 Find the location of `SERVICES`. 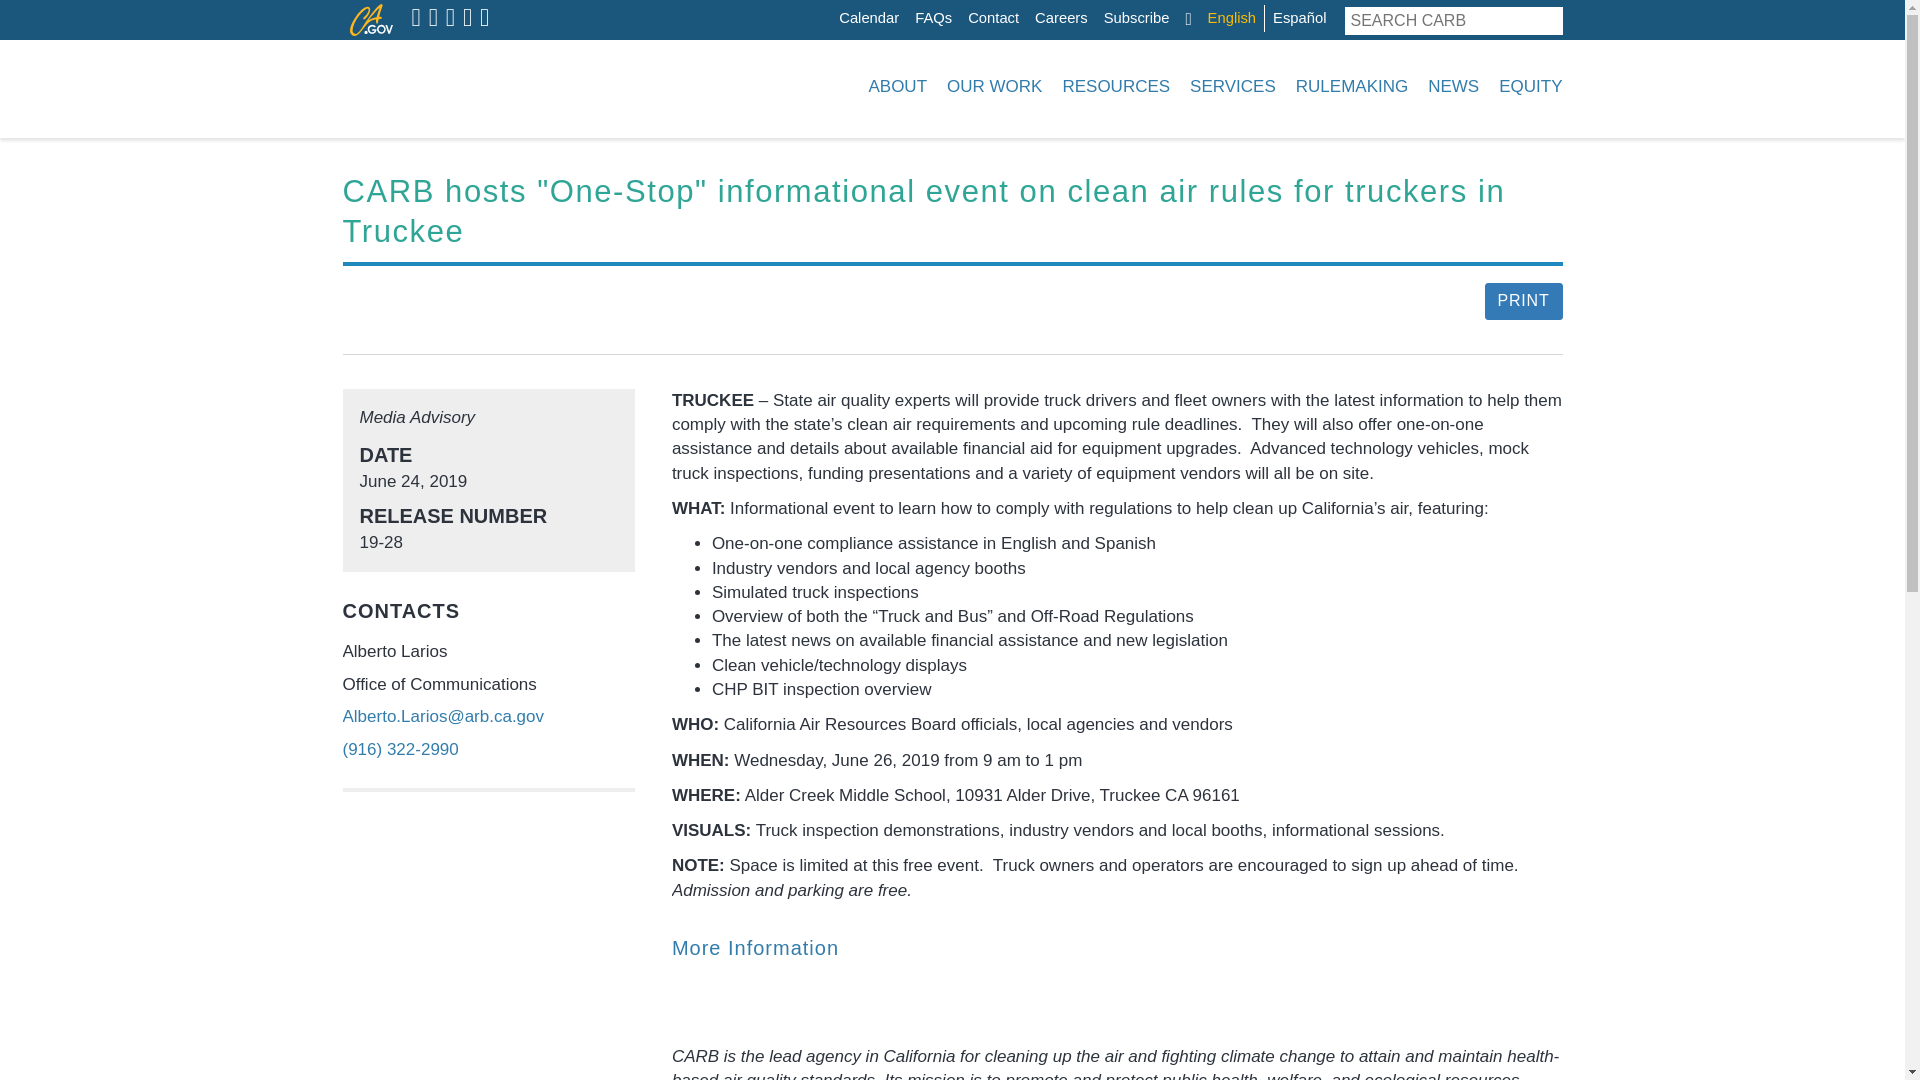

SERVICES is located at coordinates (1233, 86).